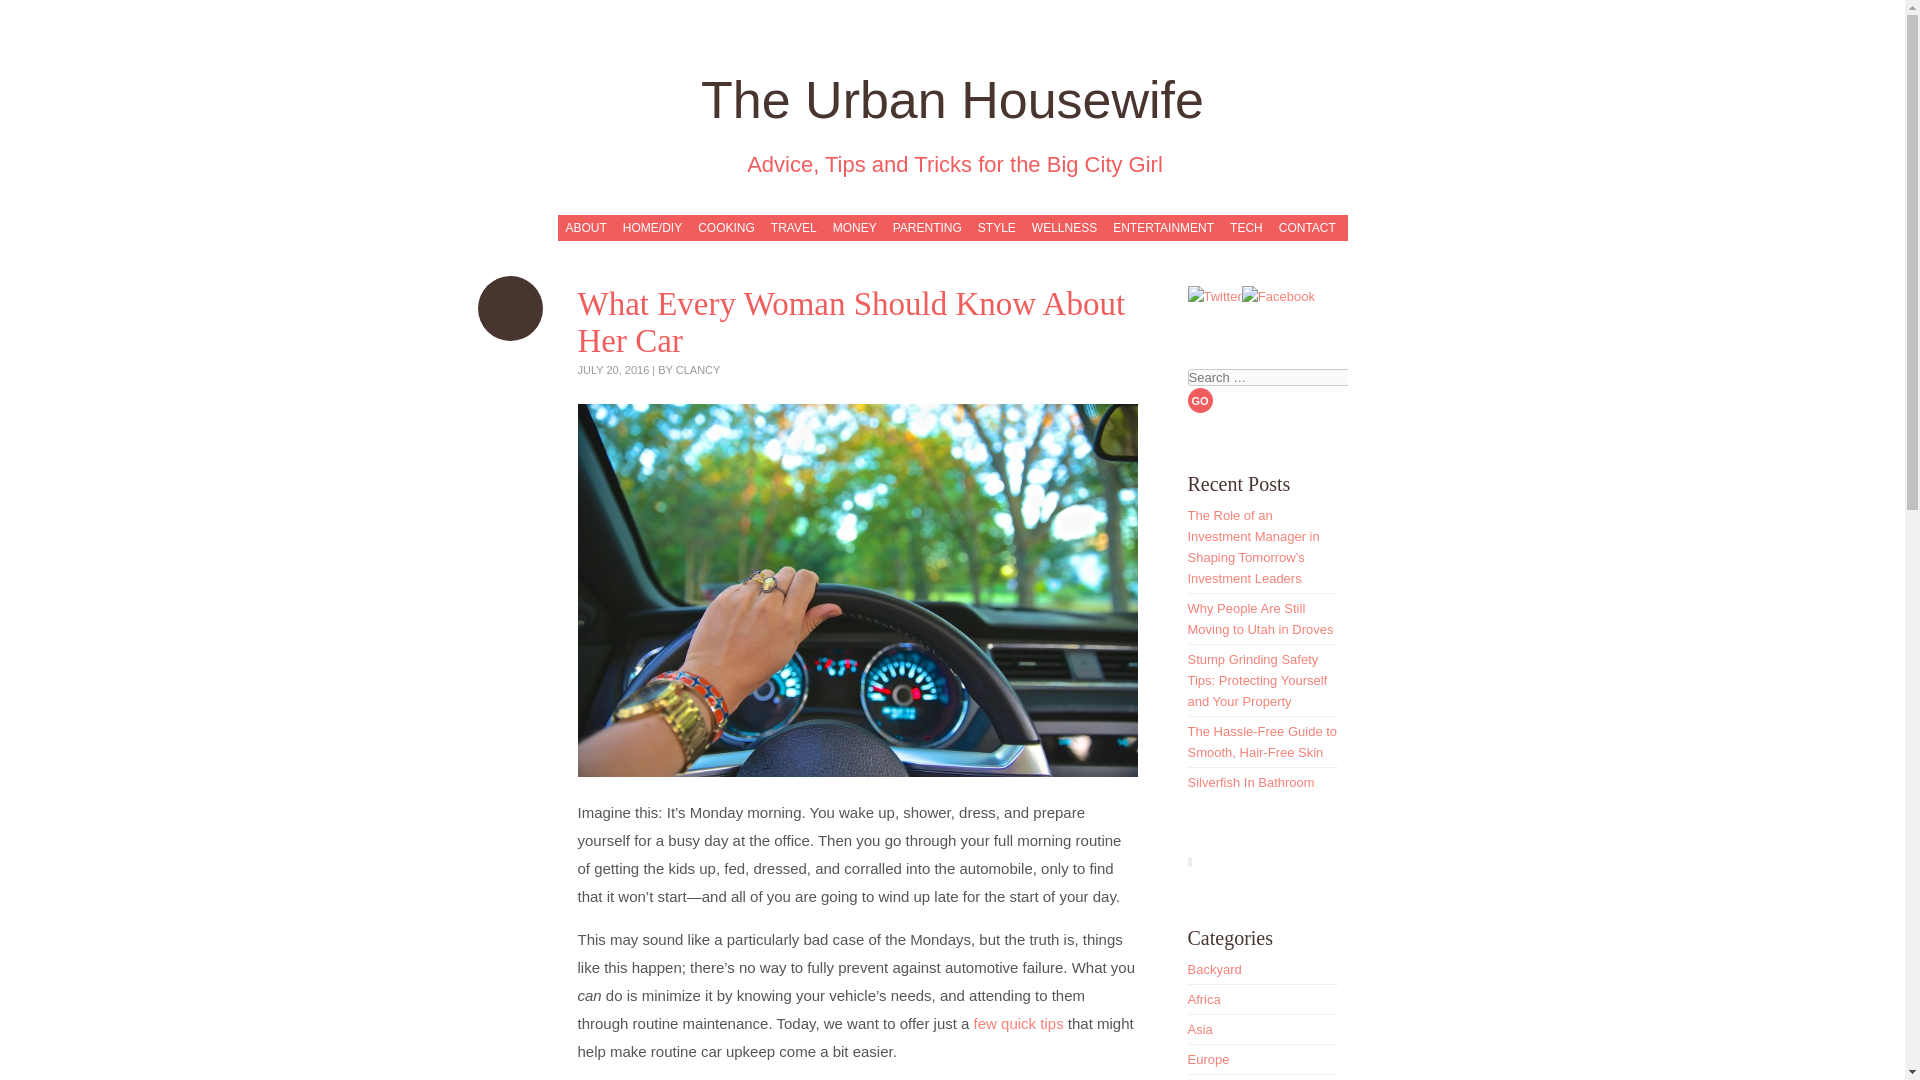  What do you see at coordinates (614, 369) in the screenshot?
I see `JULY 20, 2016` at bounding box center [614, 369].